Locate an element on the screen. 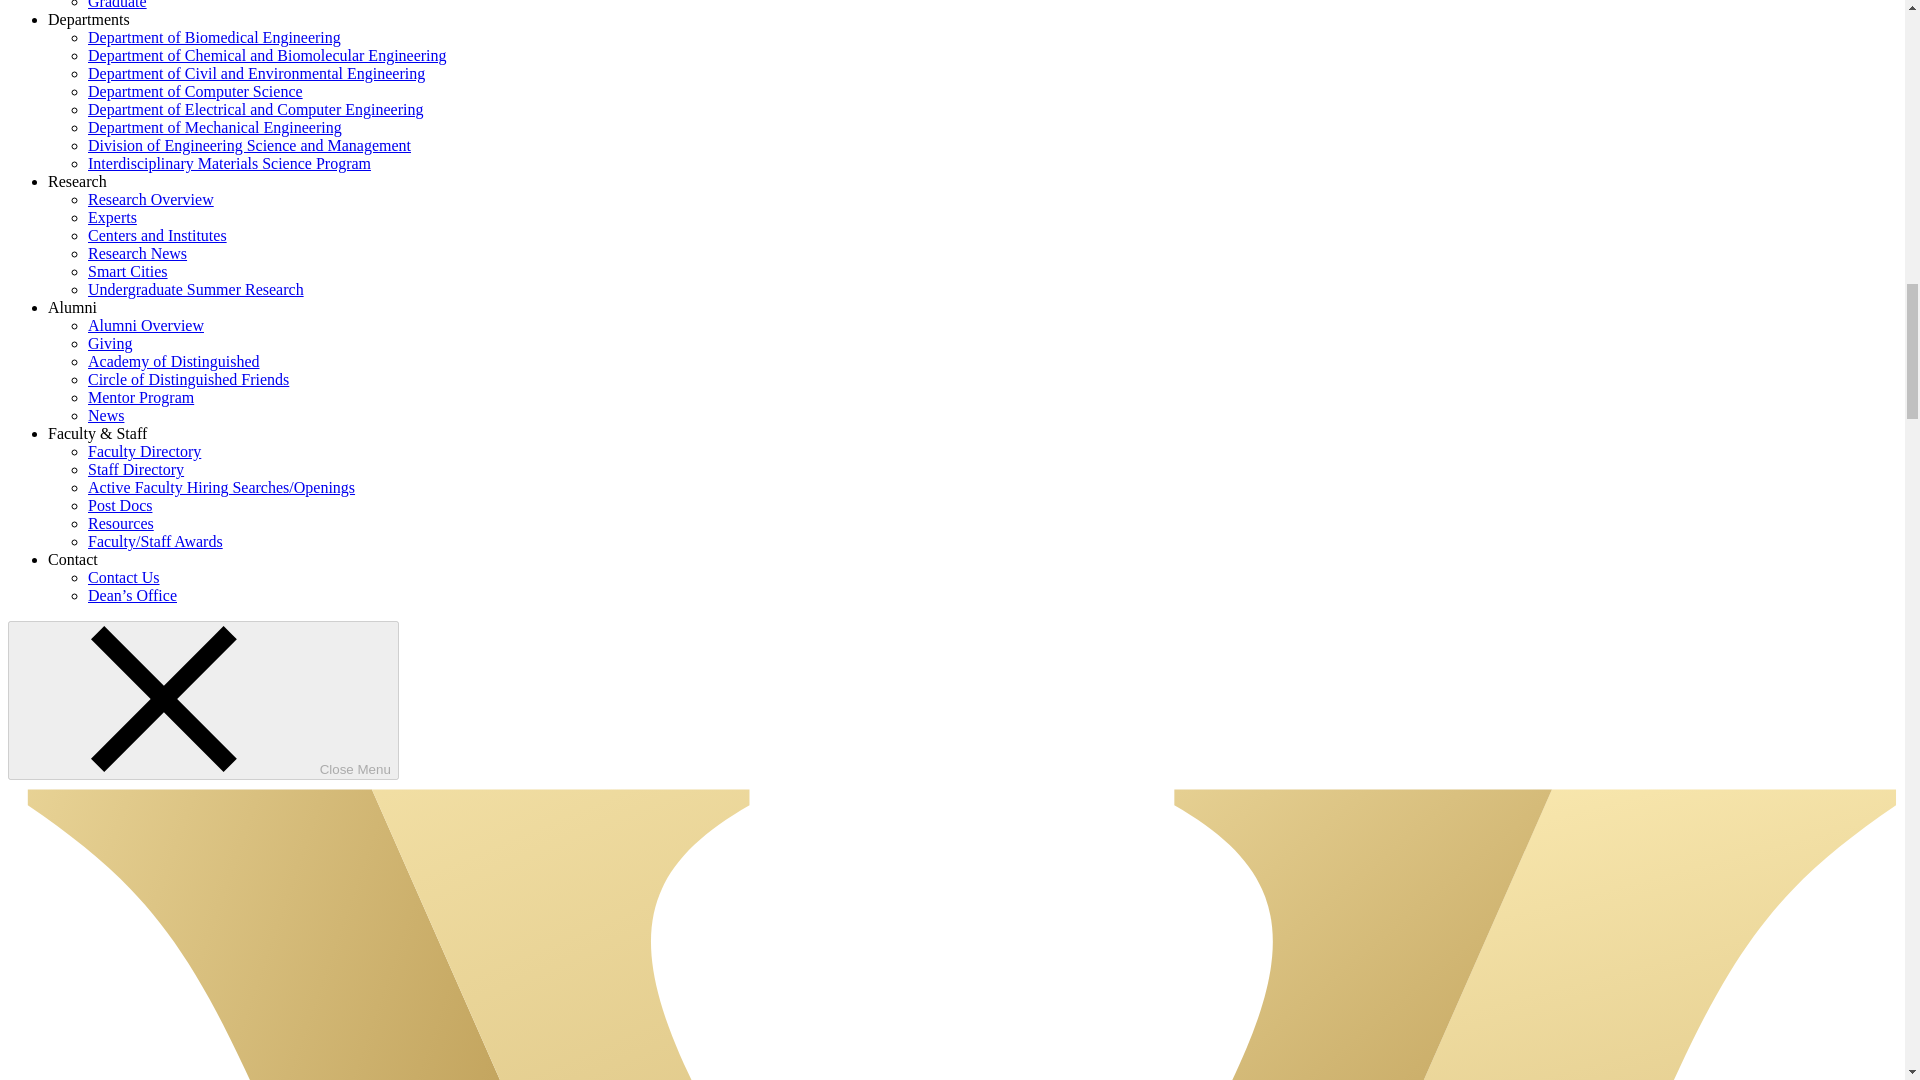 The image size is (1920, 1080). Department of Computer Science is located at coordinates (196, 92).